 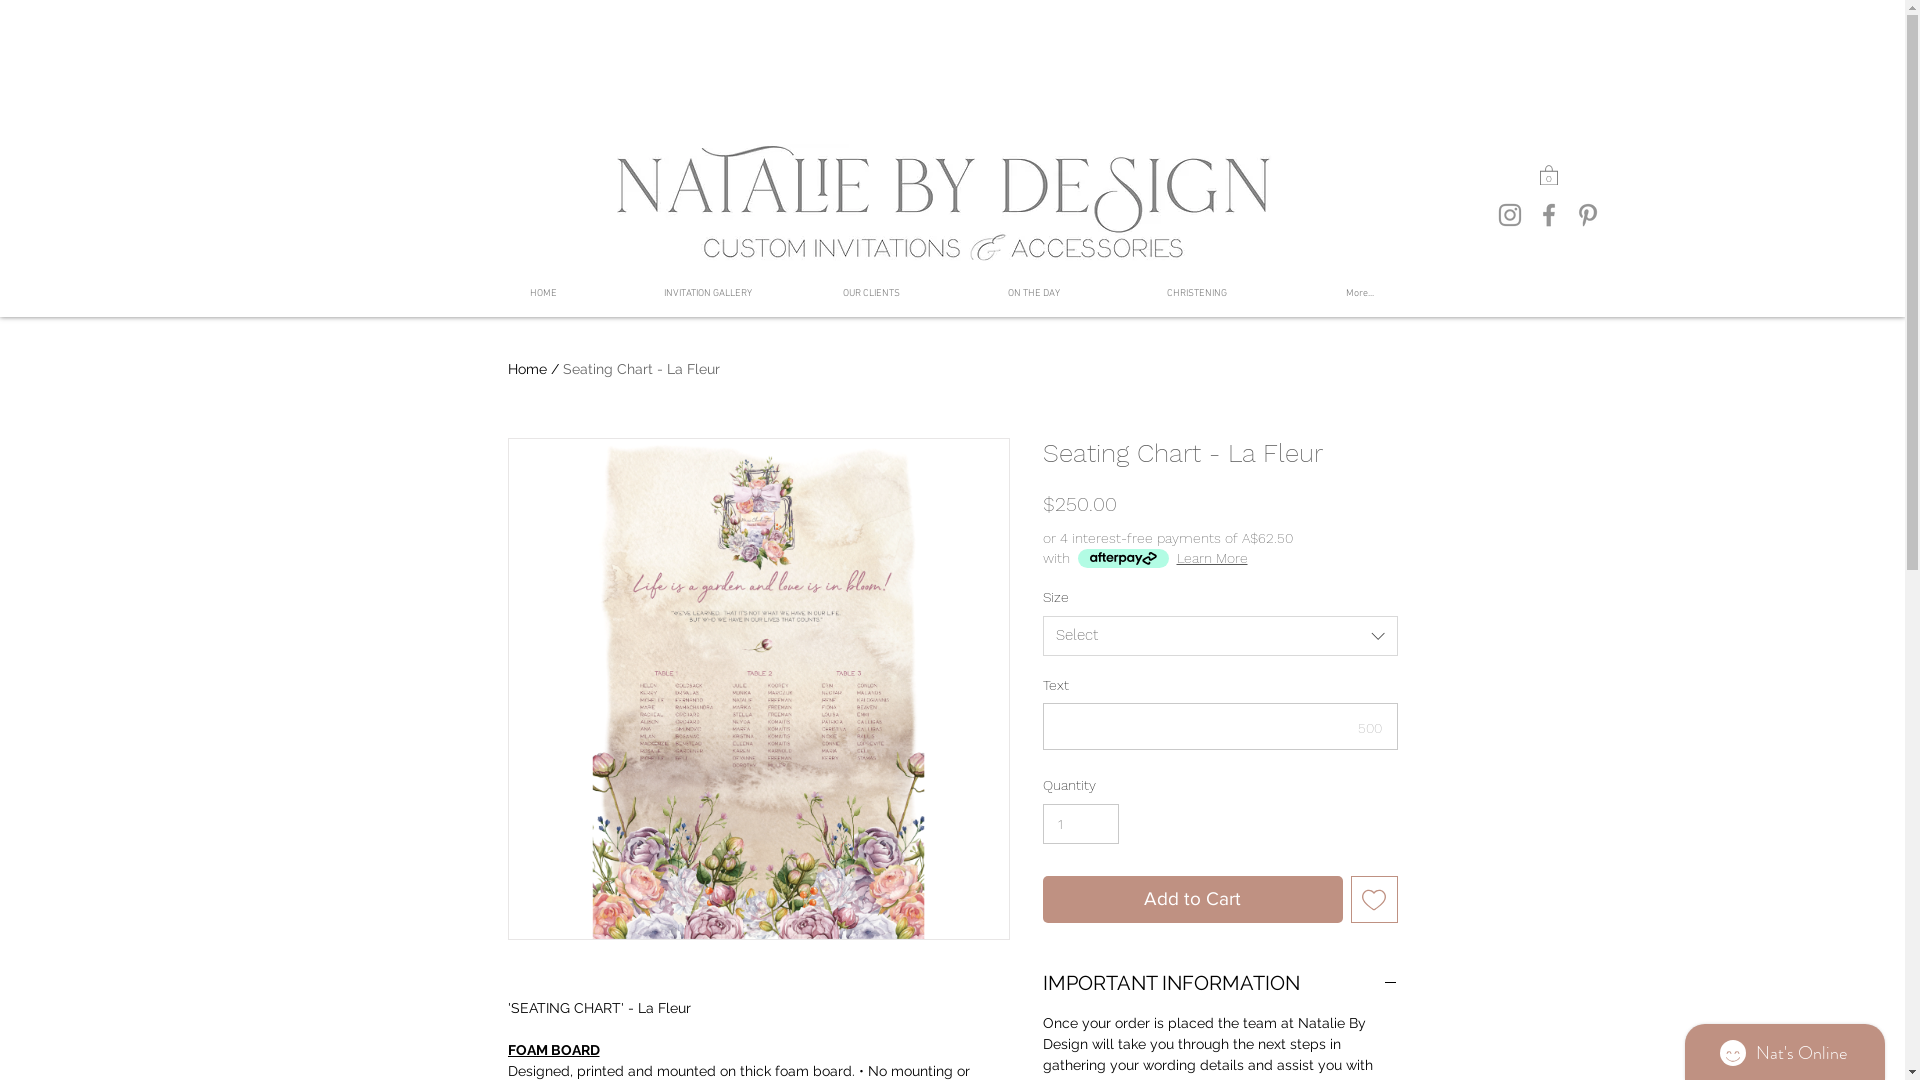 I want to click on INVITATION GALLERY, so click(x=708, y=294).